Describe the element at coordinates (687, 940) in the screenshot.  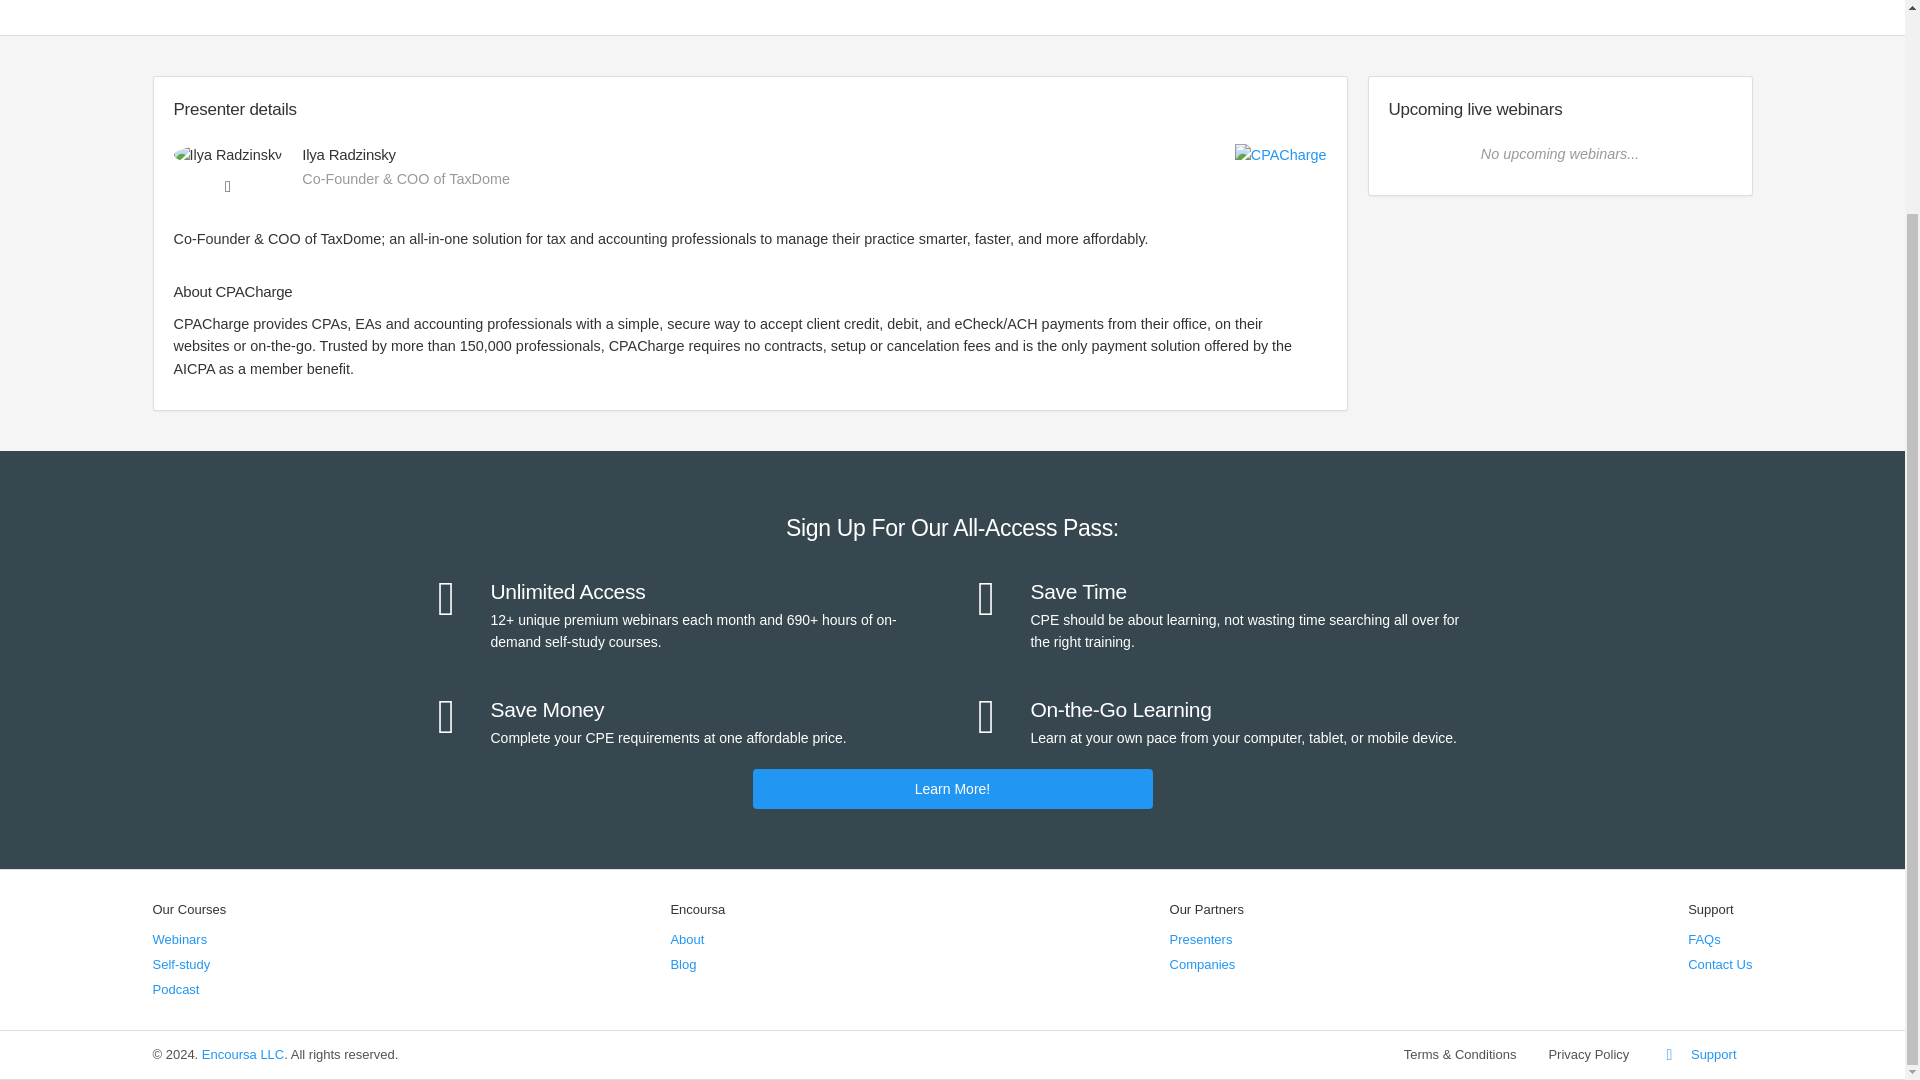
I see `About` at that location.